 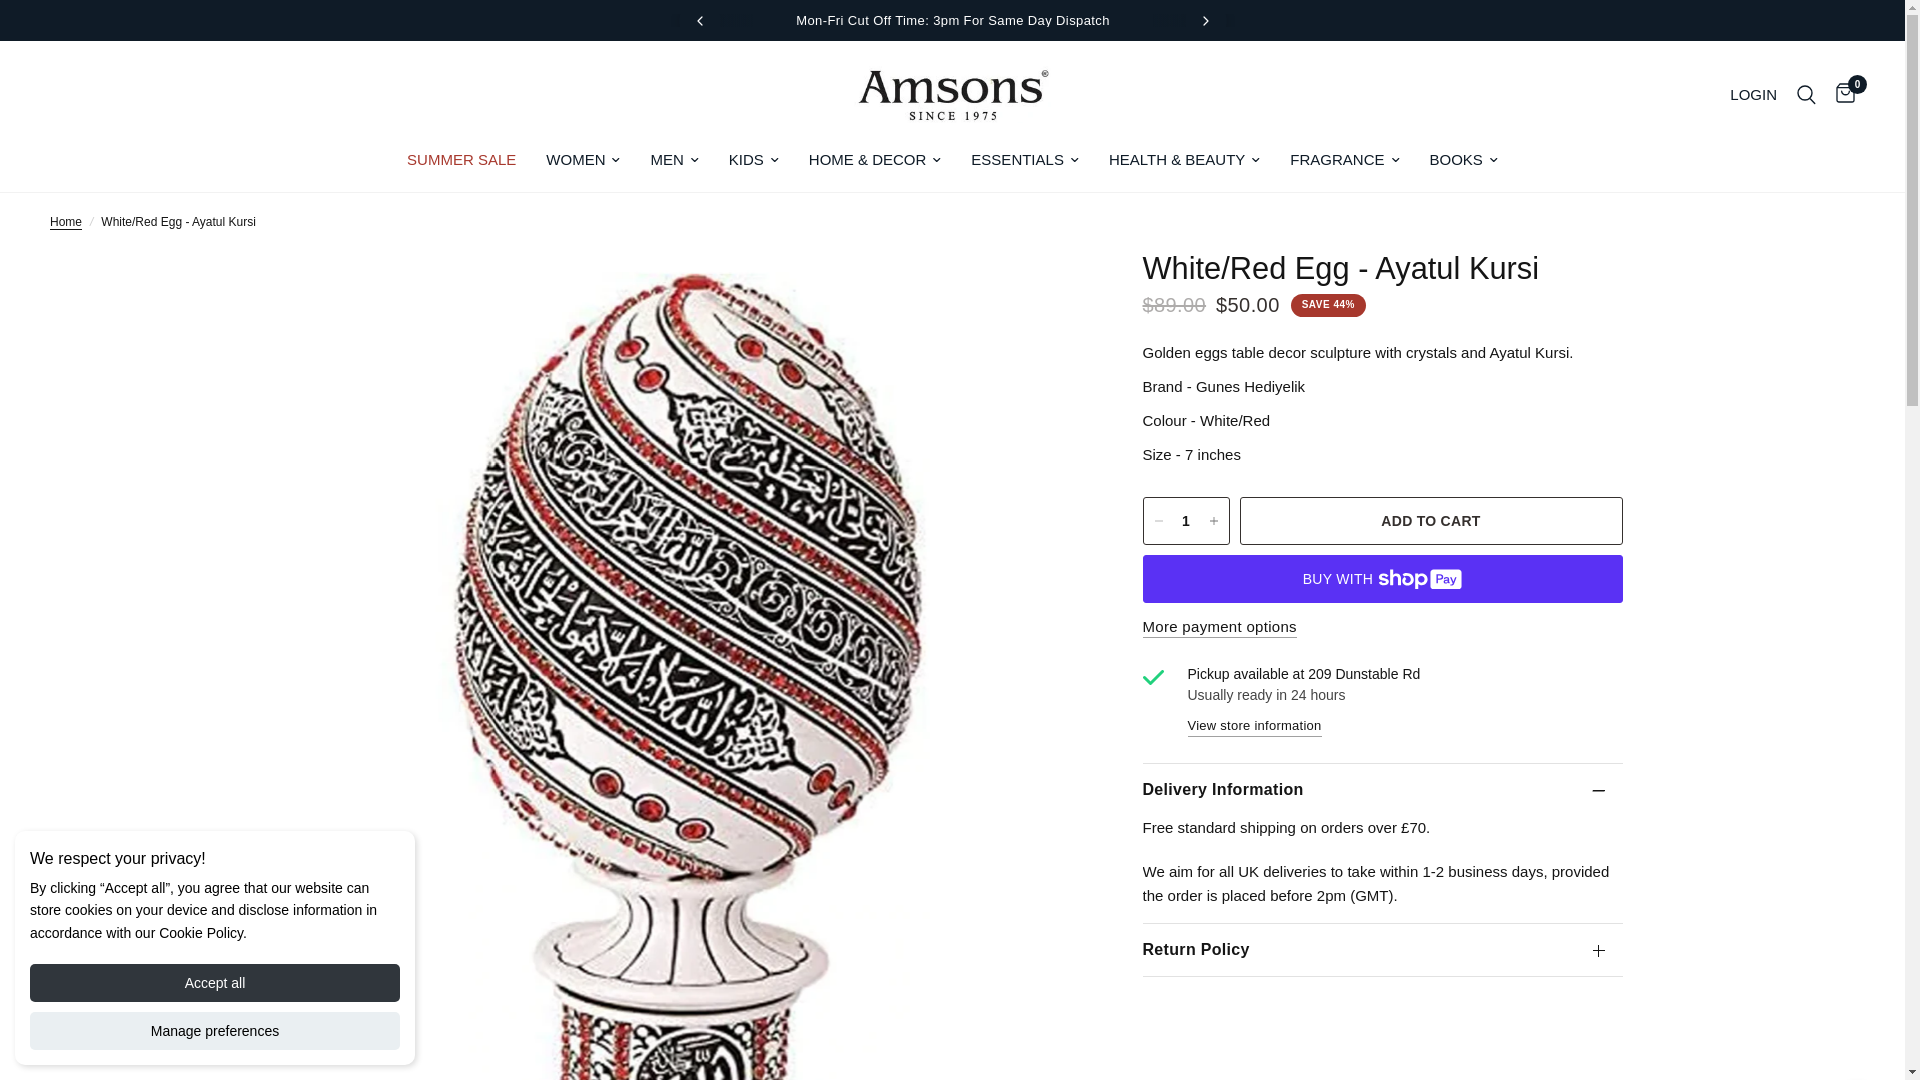 What do you see at coordinates (214, 983) in the screenshot?
I see `Accept all` at bounding box center [214, 983].